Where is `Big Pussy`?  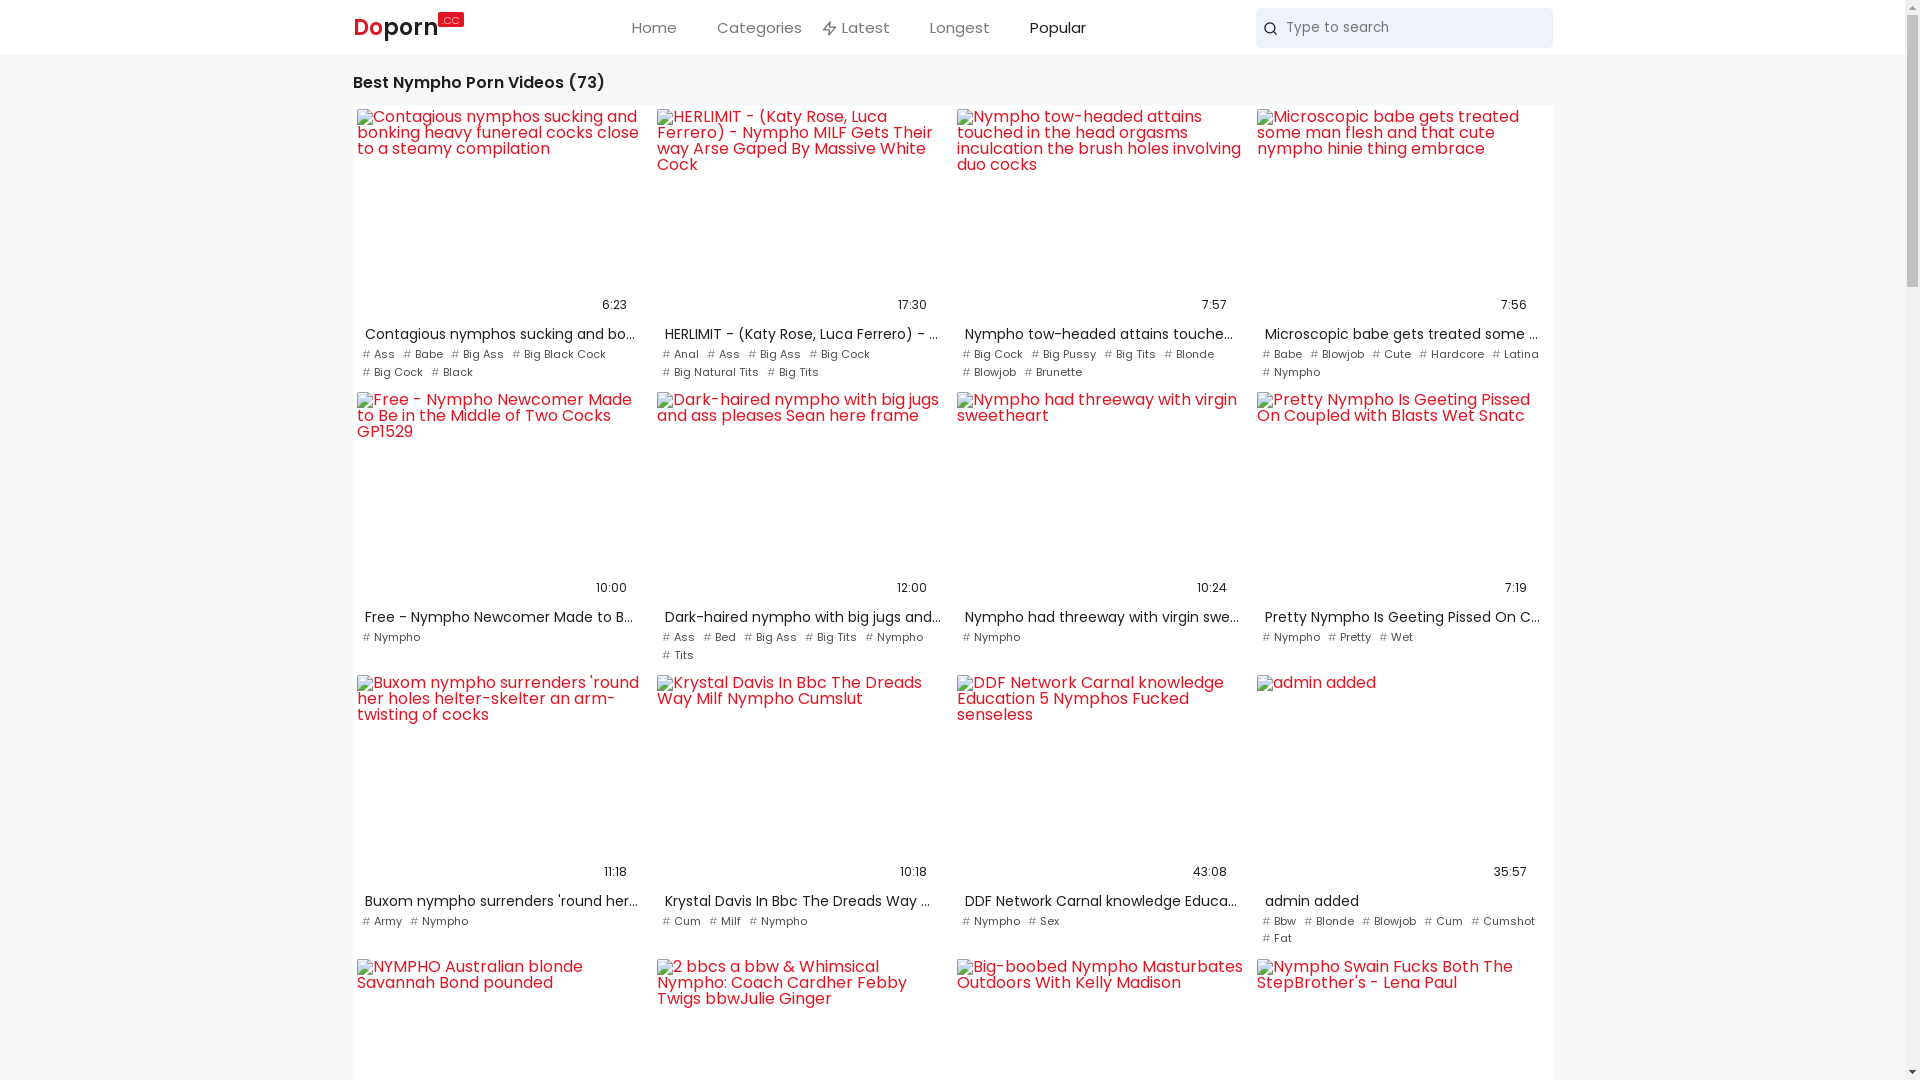 Big Pussy is located at coordinates (1062, 354).